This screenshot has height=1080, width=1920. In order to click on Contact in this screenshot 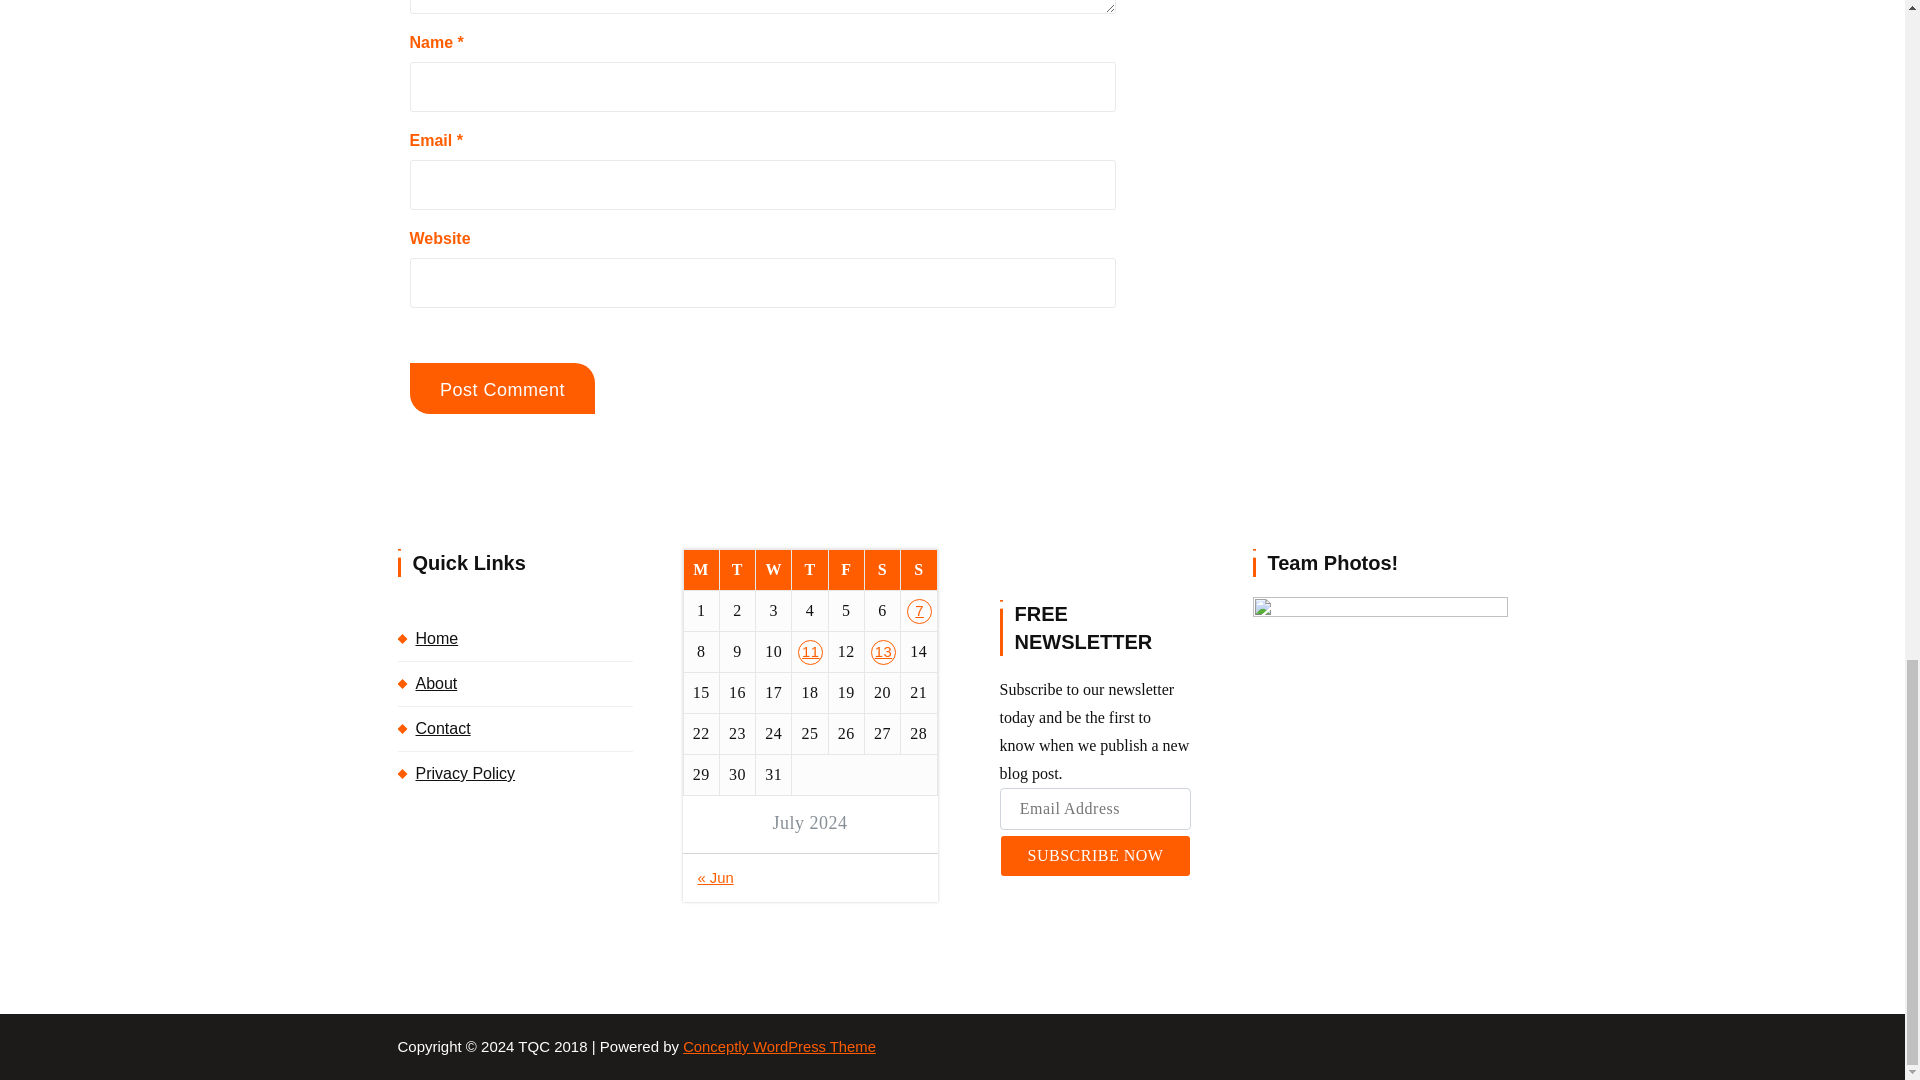, I will do `click(515, 728)`.